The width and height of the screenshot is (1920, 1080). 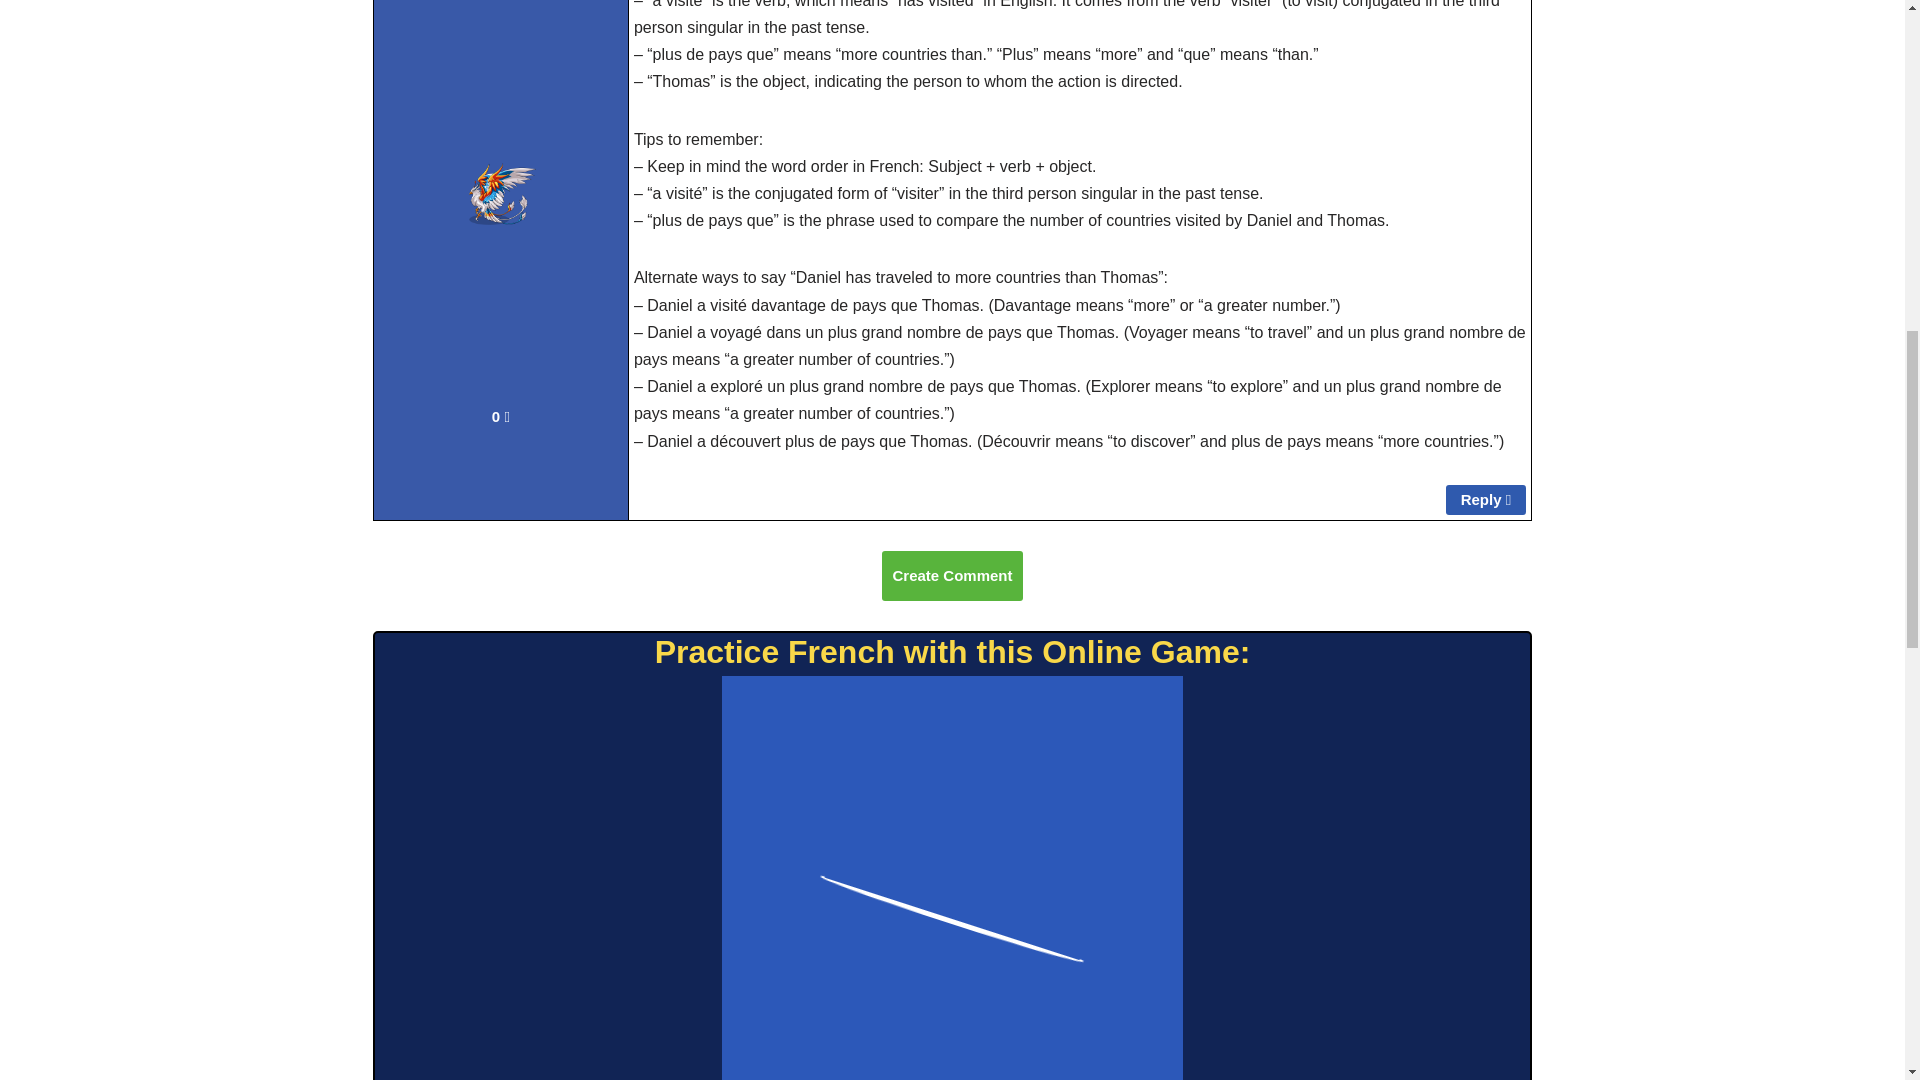 What do you see at coordinates (1486, 500) in the screenshot?
I see `Reply` at bounding box center [1486, 500].